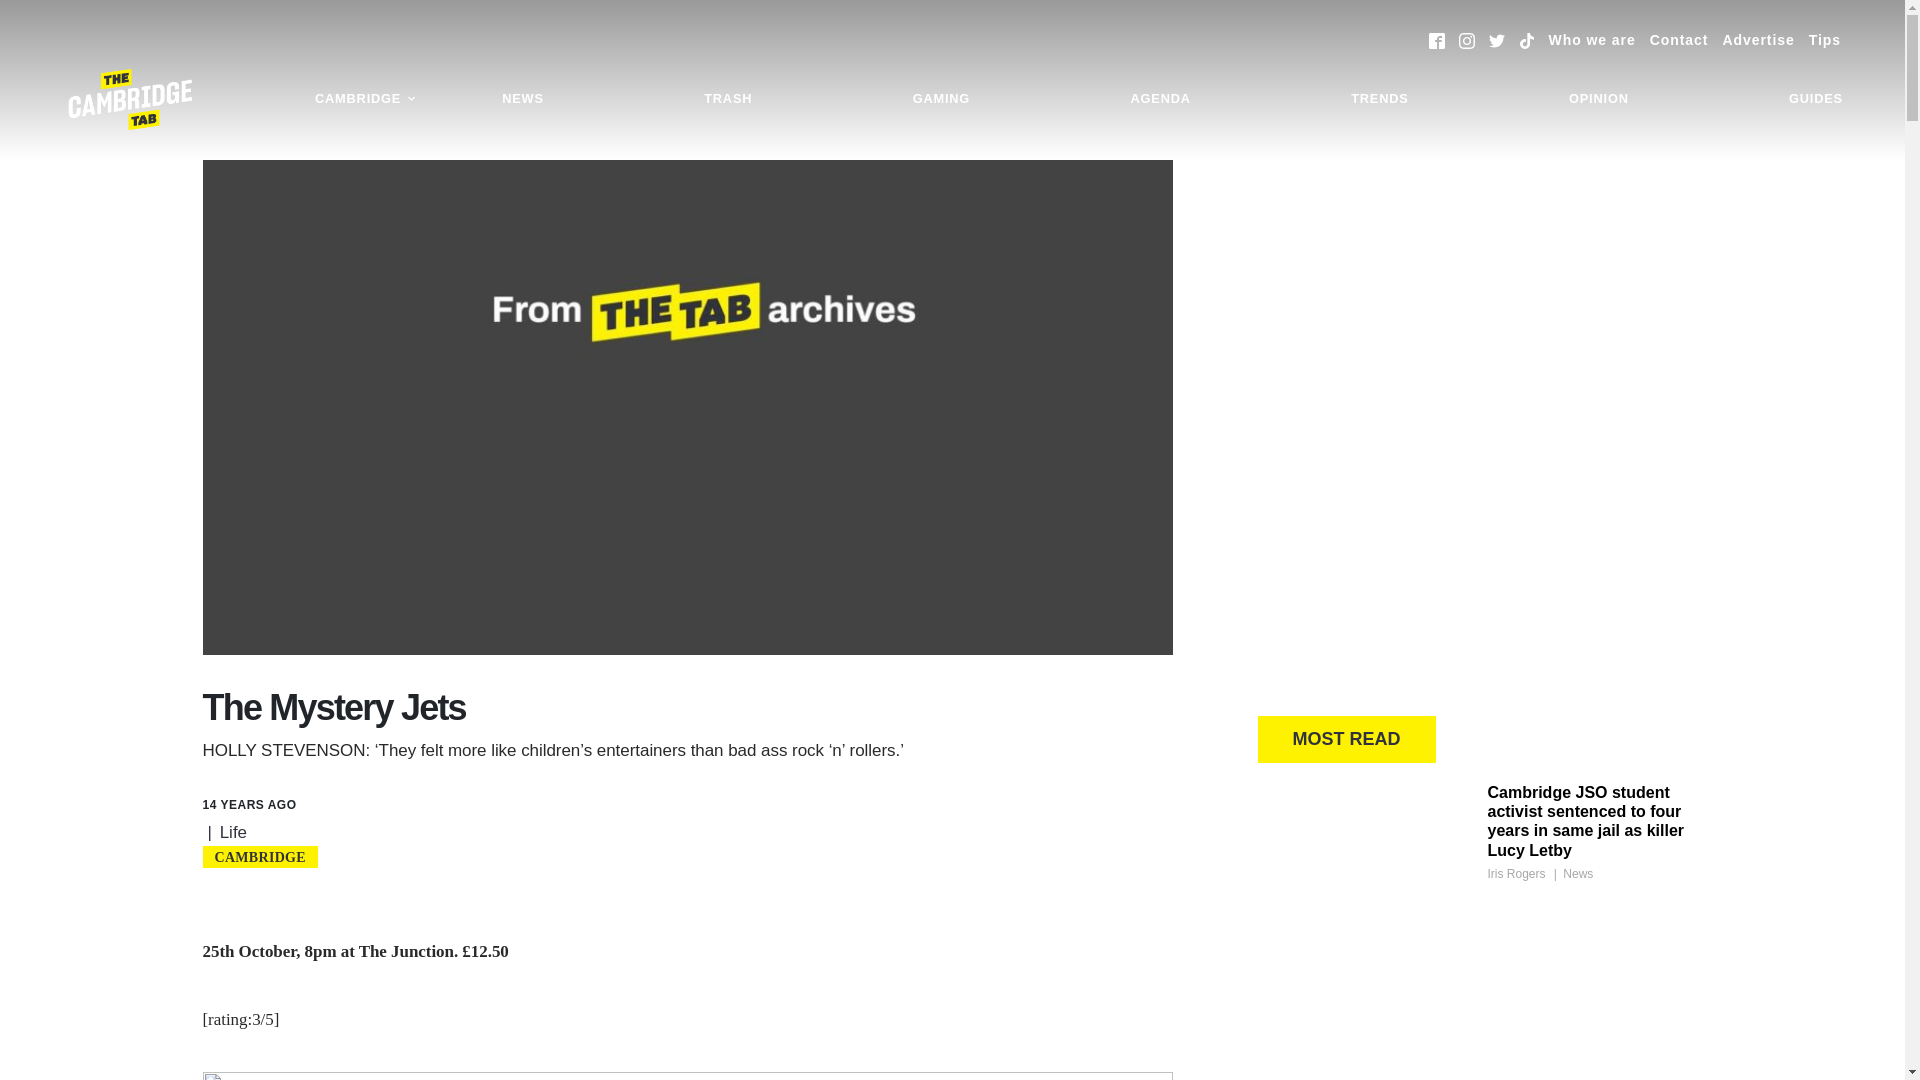 The width and height of the screenshot is (1920, 1080). What do you see at coordinates (1816, 99) in the screenshot?
I see `GUIDES` at bounding box center [1816, 99].